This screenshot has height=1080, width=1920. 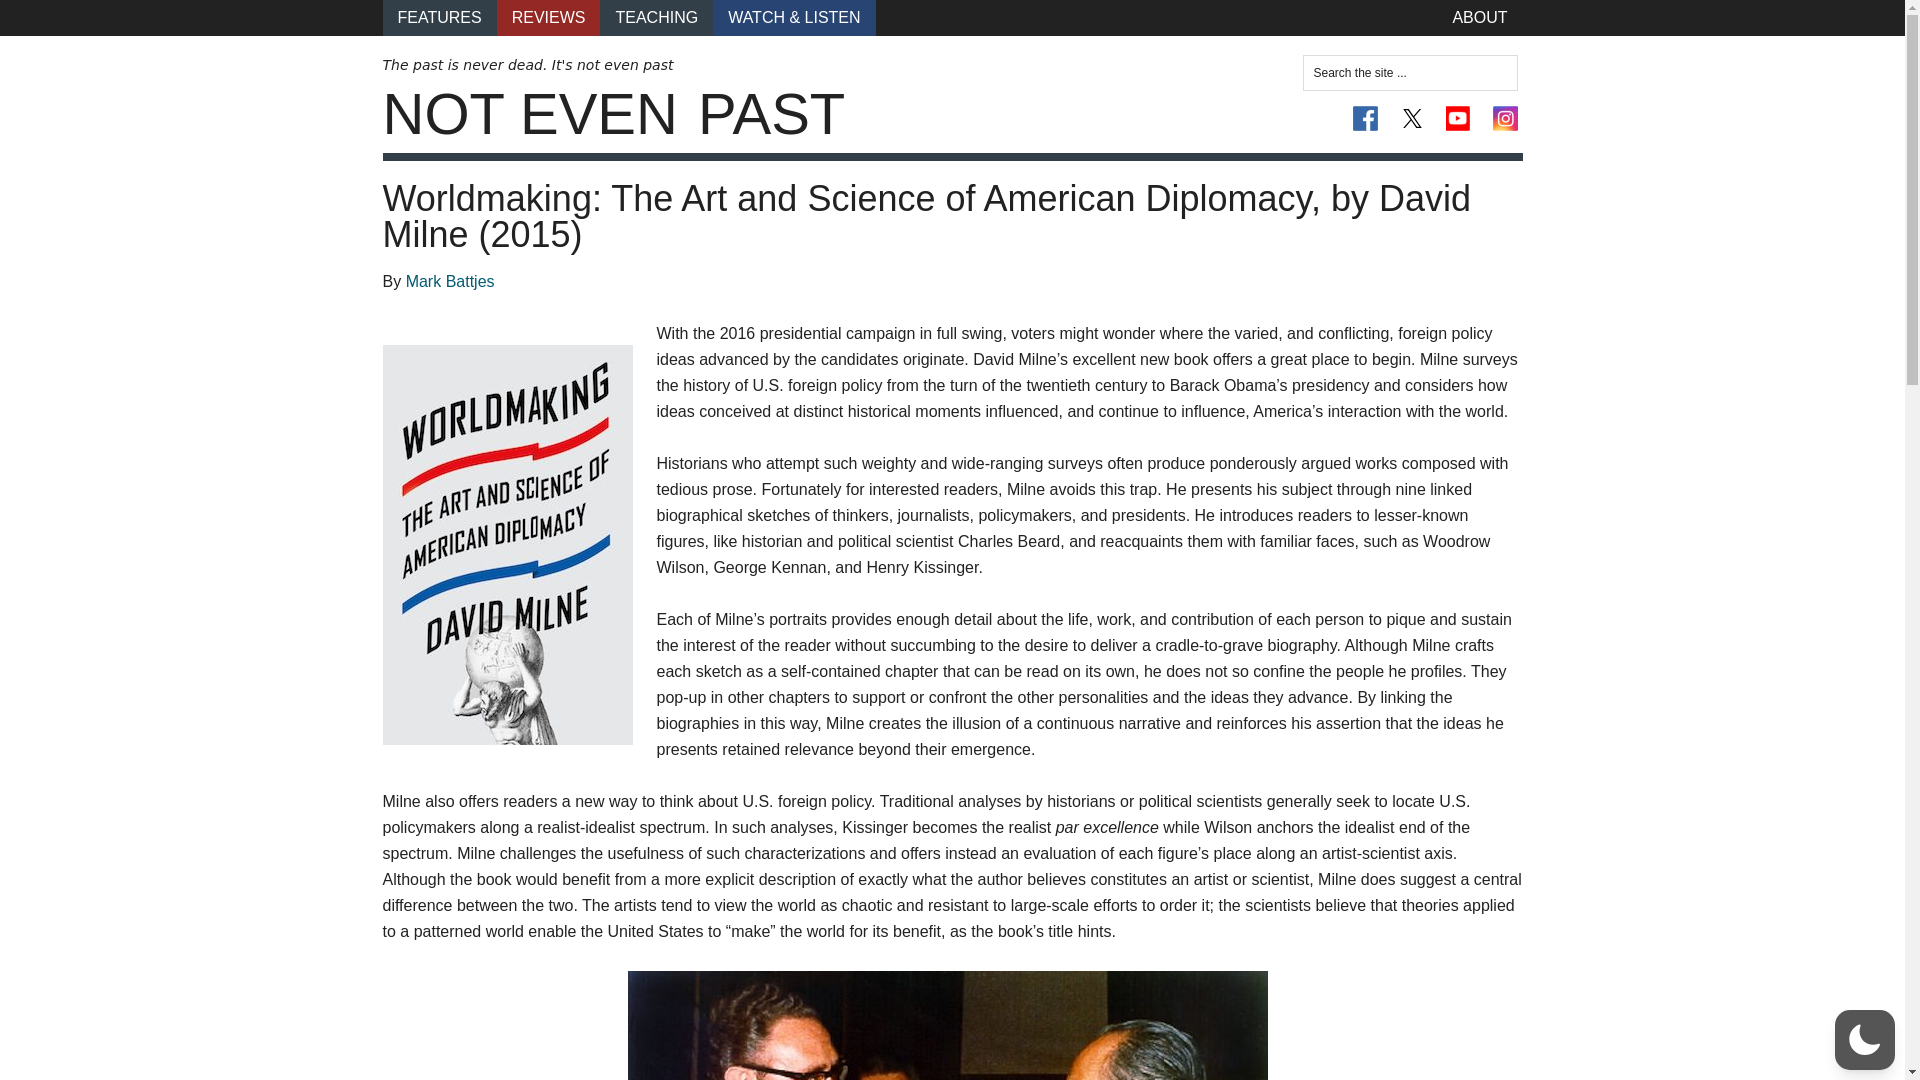 I want to click on YouTube Channel, so click(x=1458, y=118).